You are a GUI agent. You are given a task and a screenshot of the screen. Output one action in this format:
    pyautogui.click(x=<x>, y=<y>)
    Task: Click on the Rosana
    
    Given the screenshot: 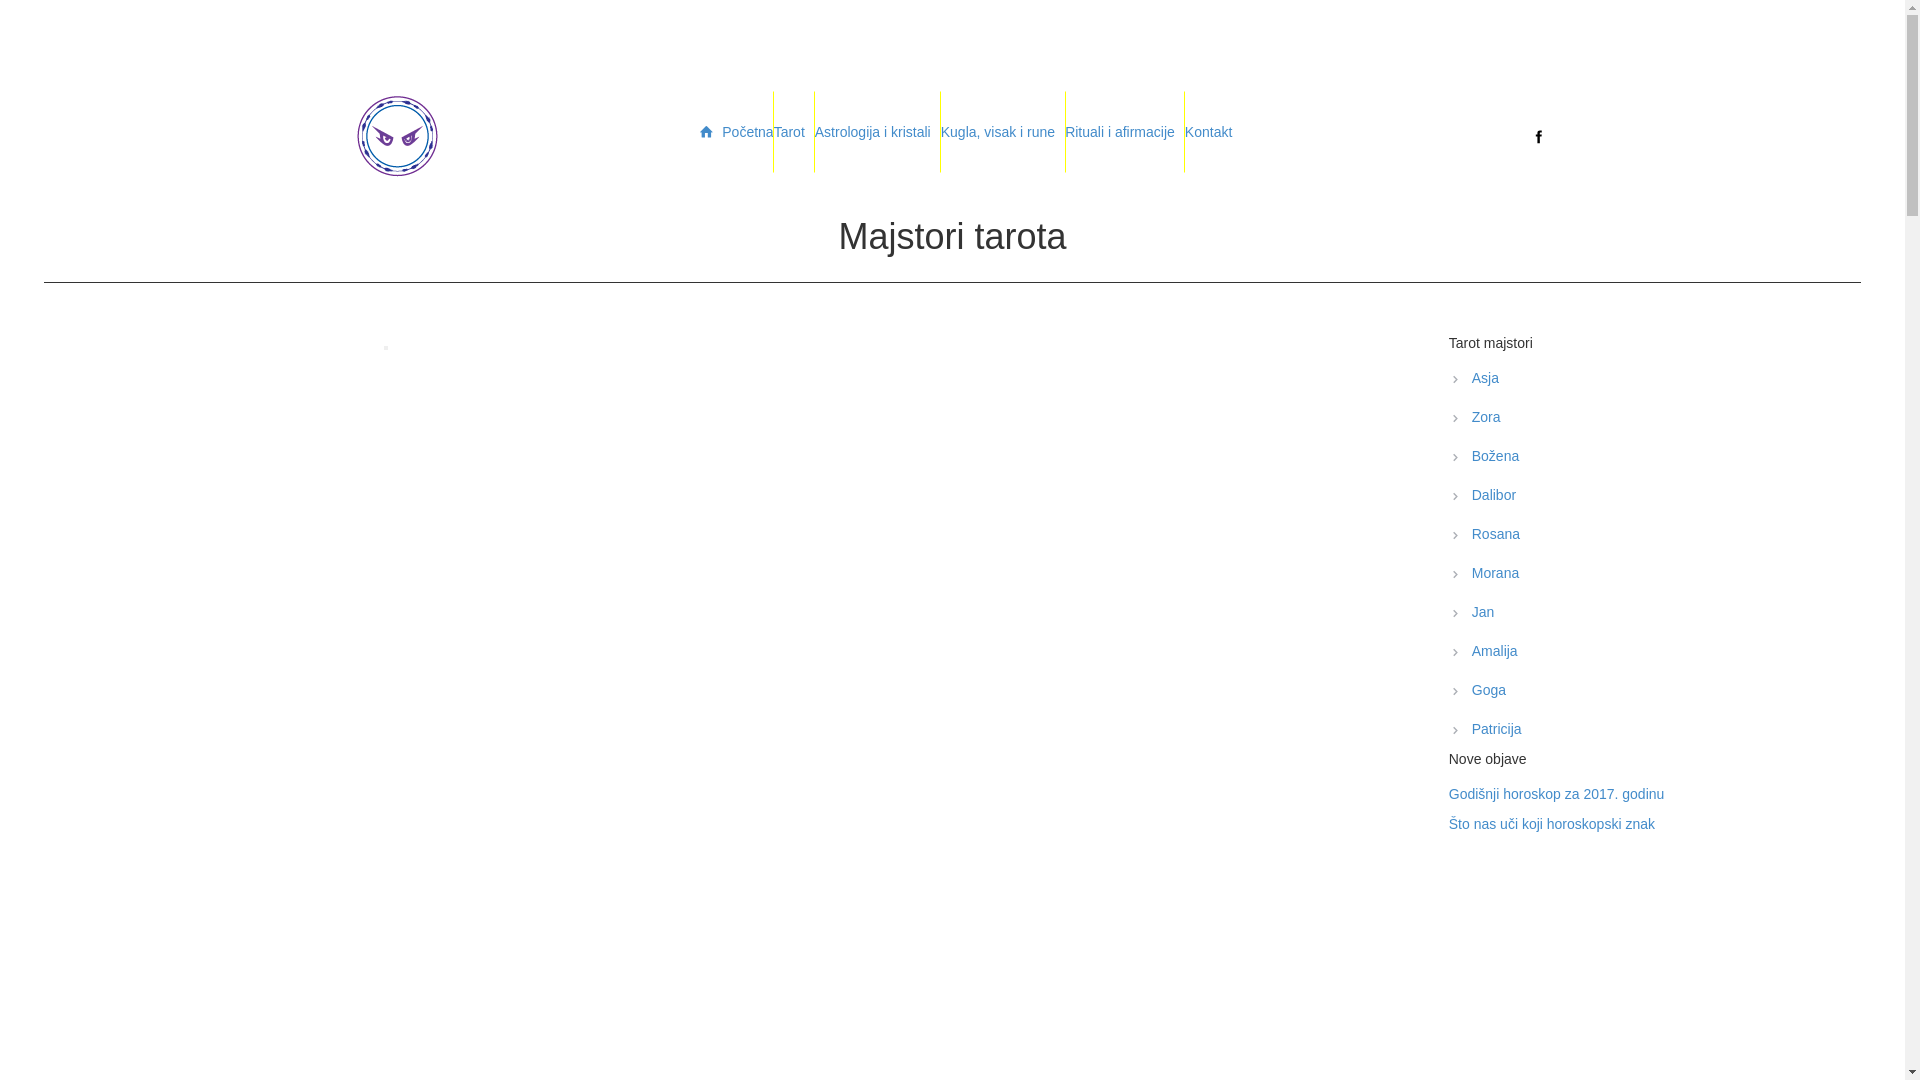 What is the action you would take?
    pyautogui.click(x=1642, y=534)
    